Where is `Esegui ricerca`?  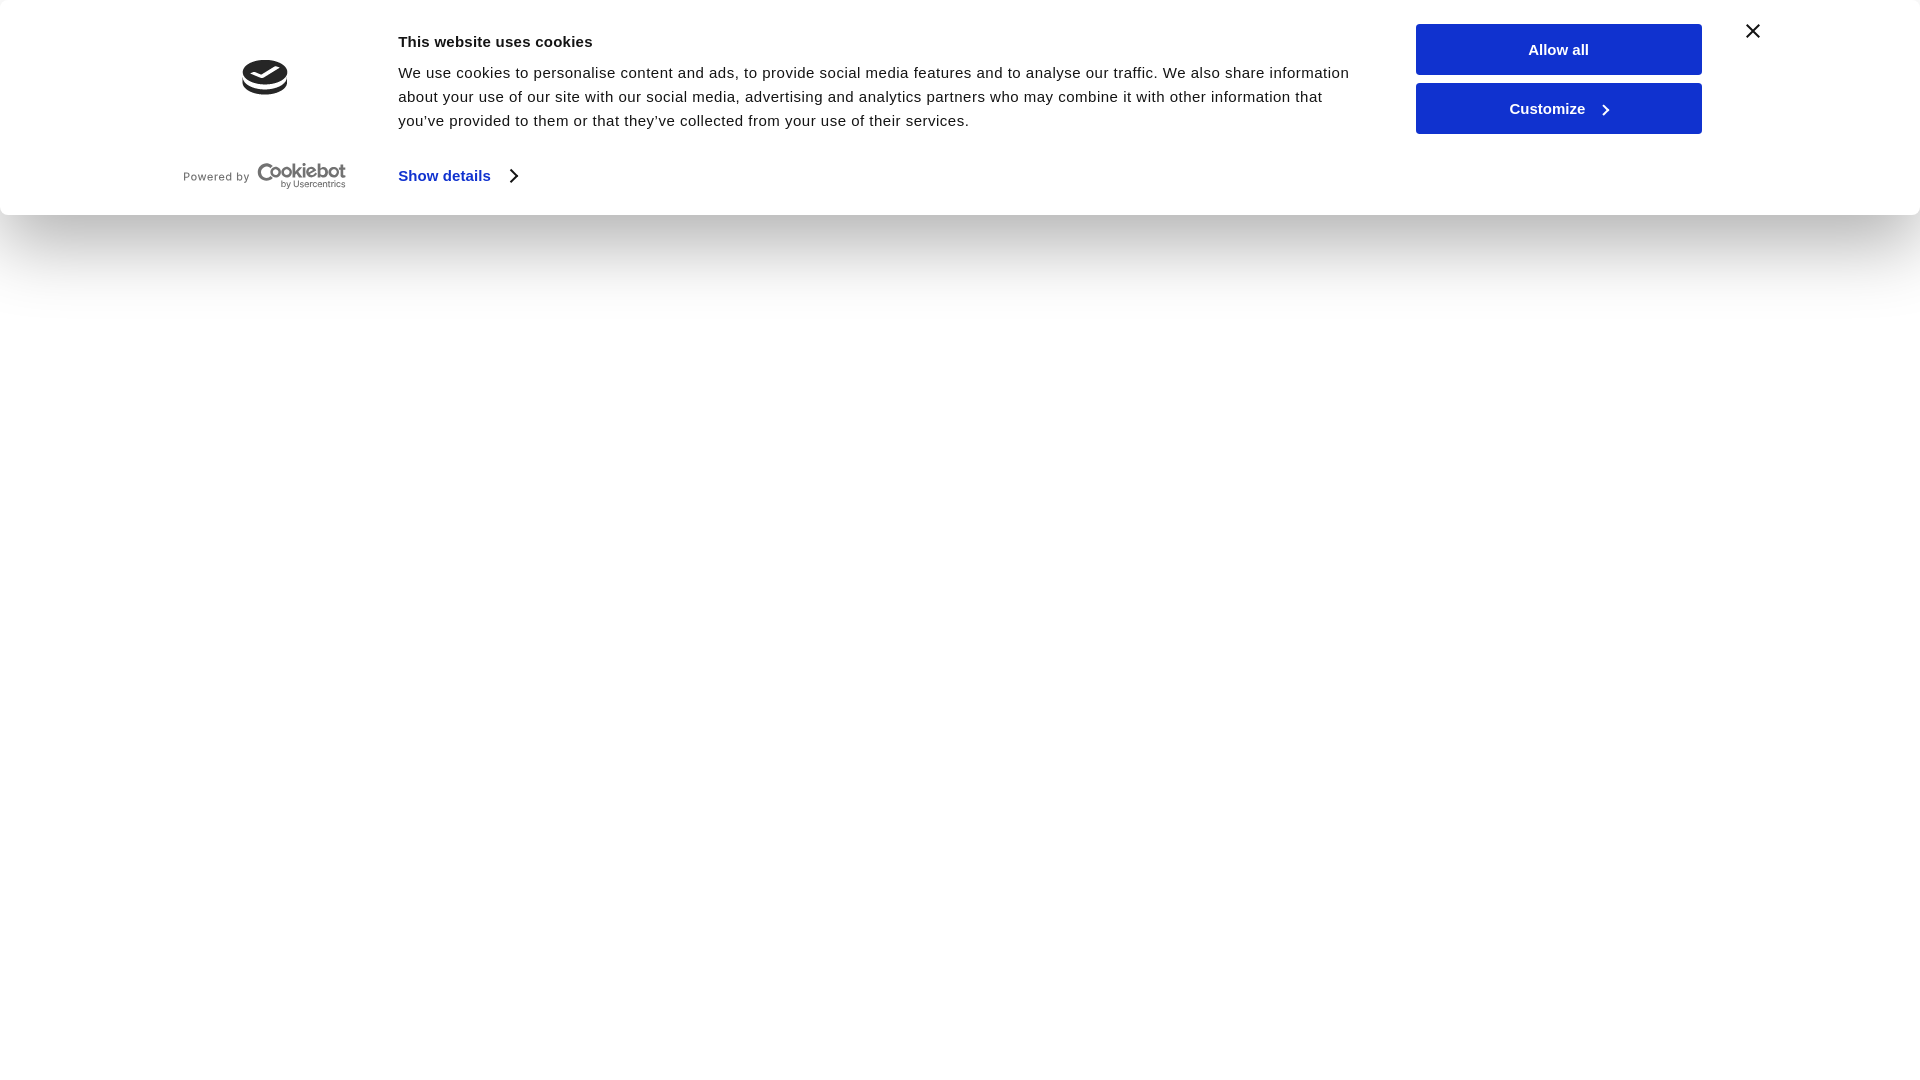
Esegui ricerca is located at coordinates (1554, 86).